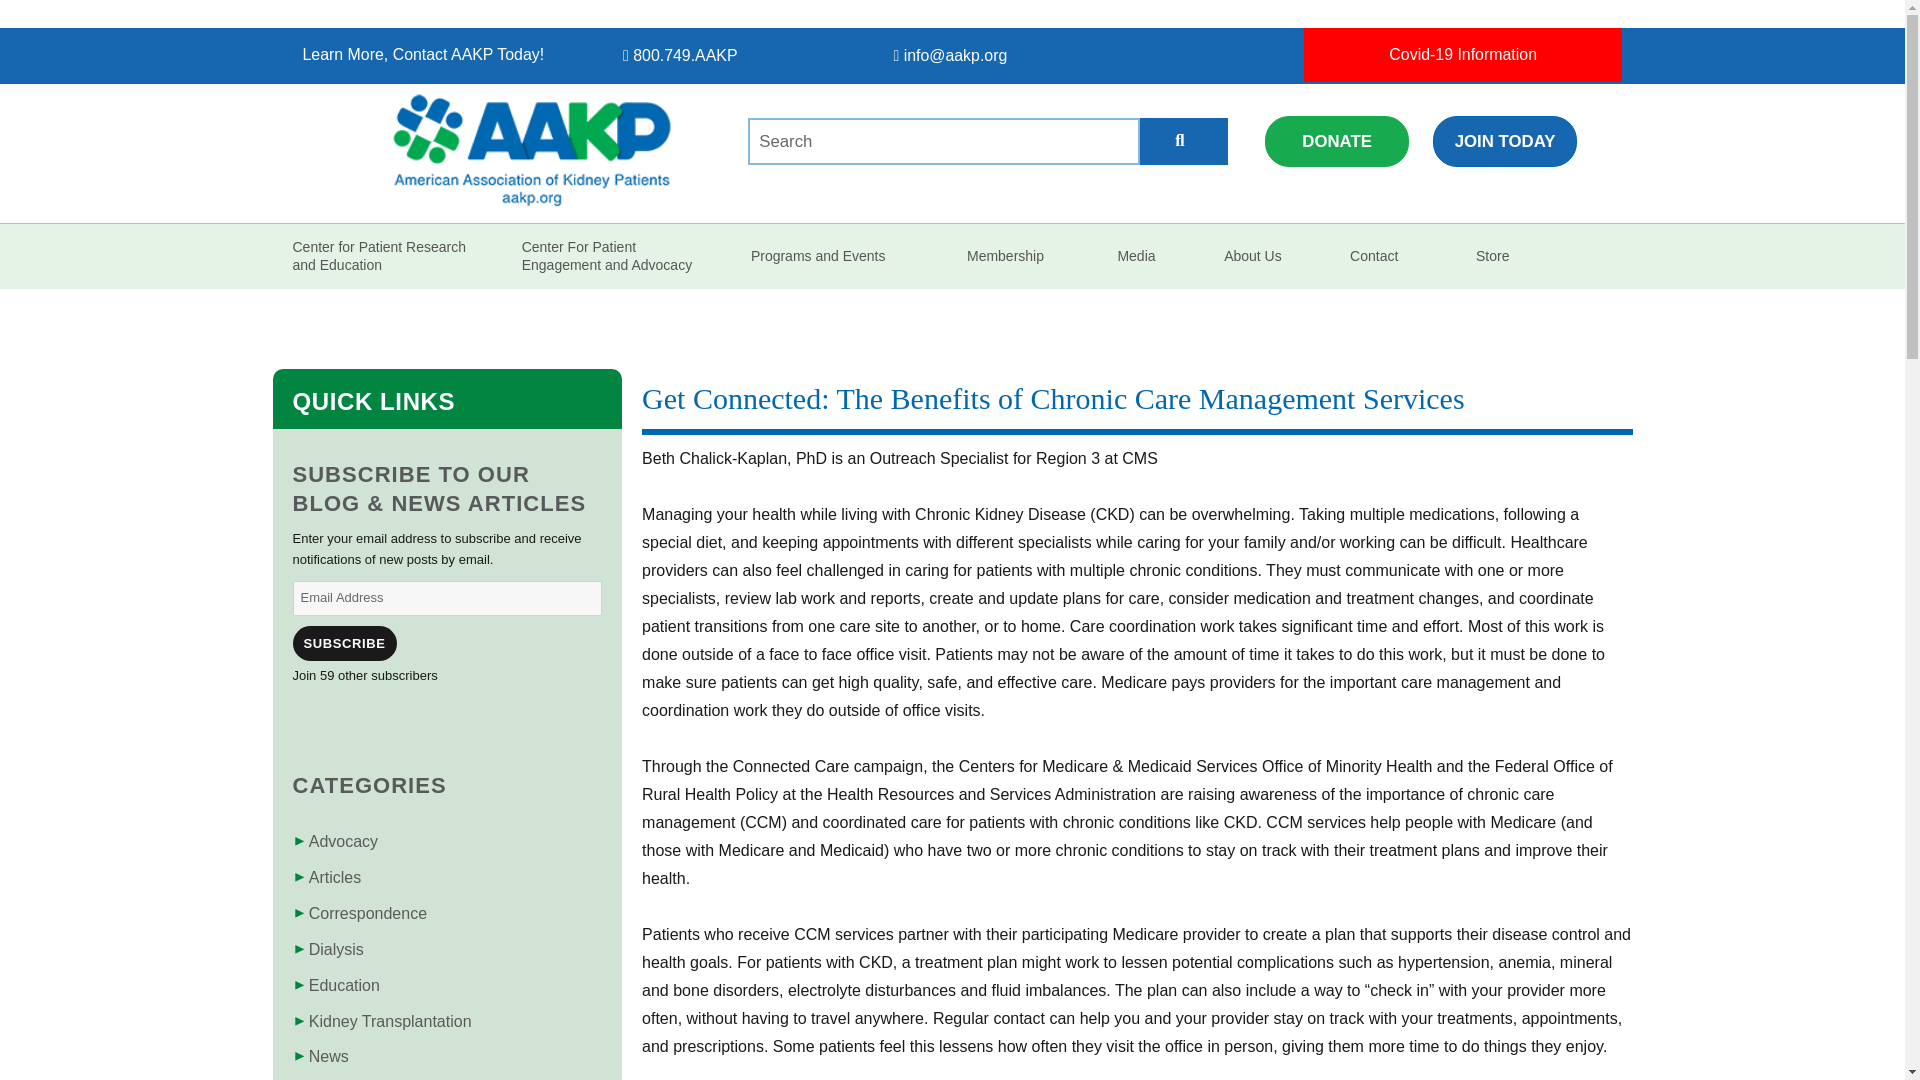 This screenshot has height=1080, width=1920. Describe the element at coordinates (430, 244) in the screenshot. I see `AAKP` at that location.